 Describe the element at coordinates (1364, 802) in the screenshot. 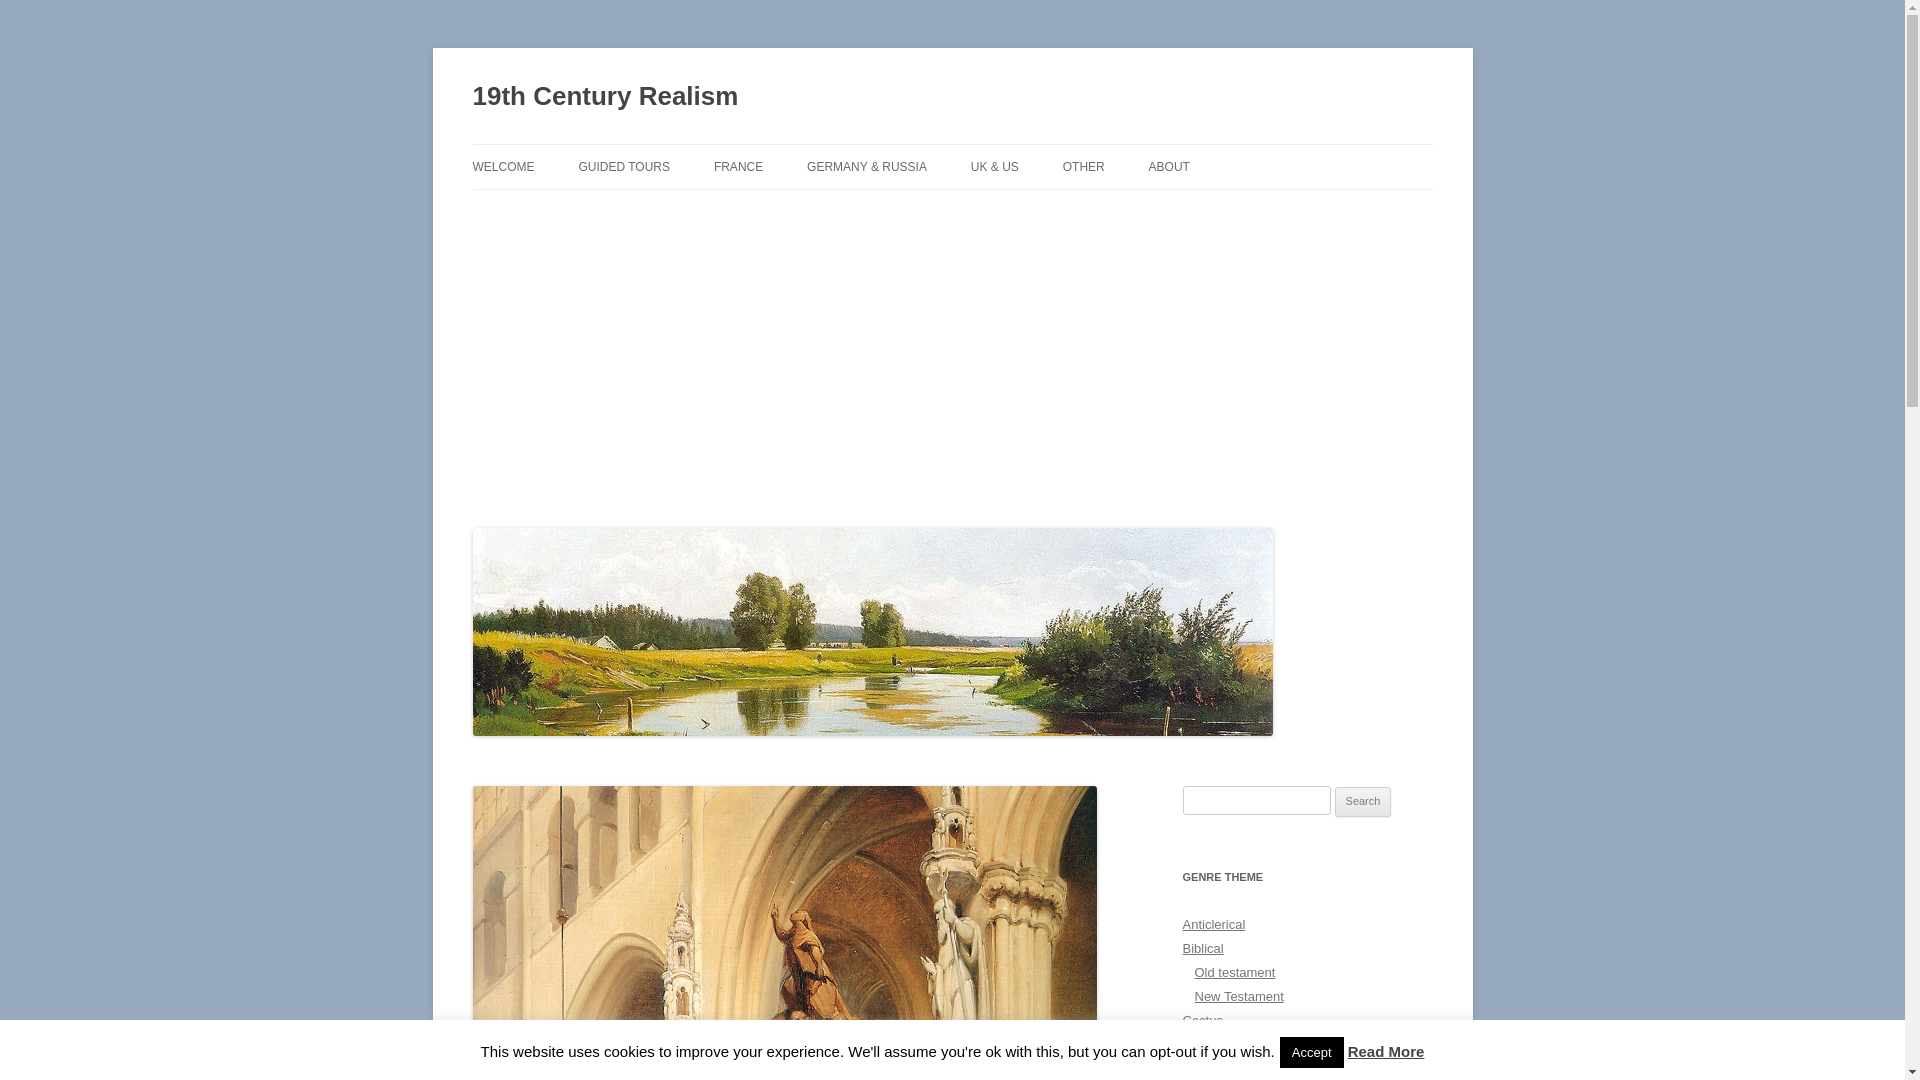

I see `Search` at that location.